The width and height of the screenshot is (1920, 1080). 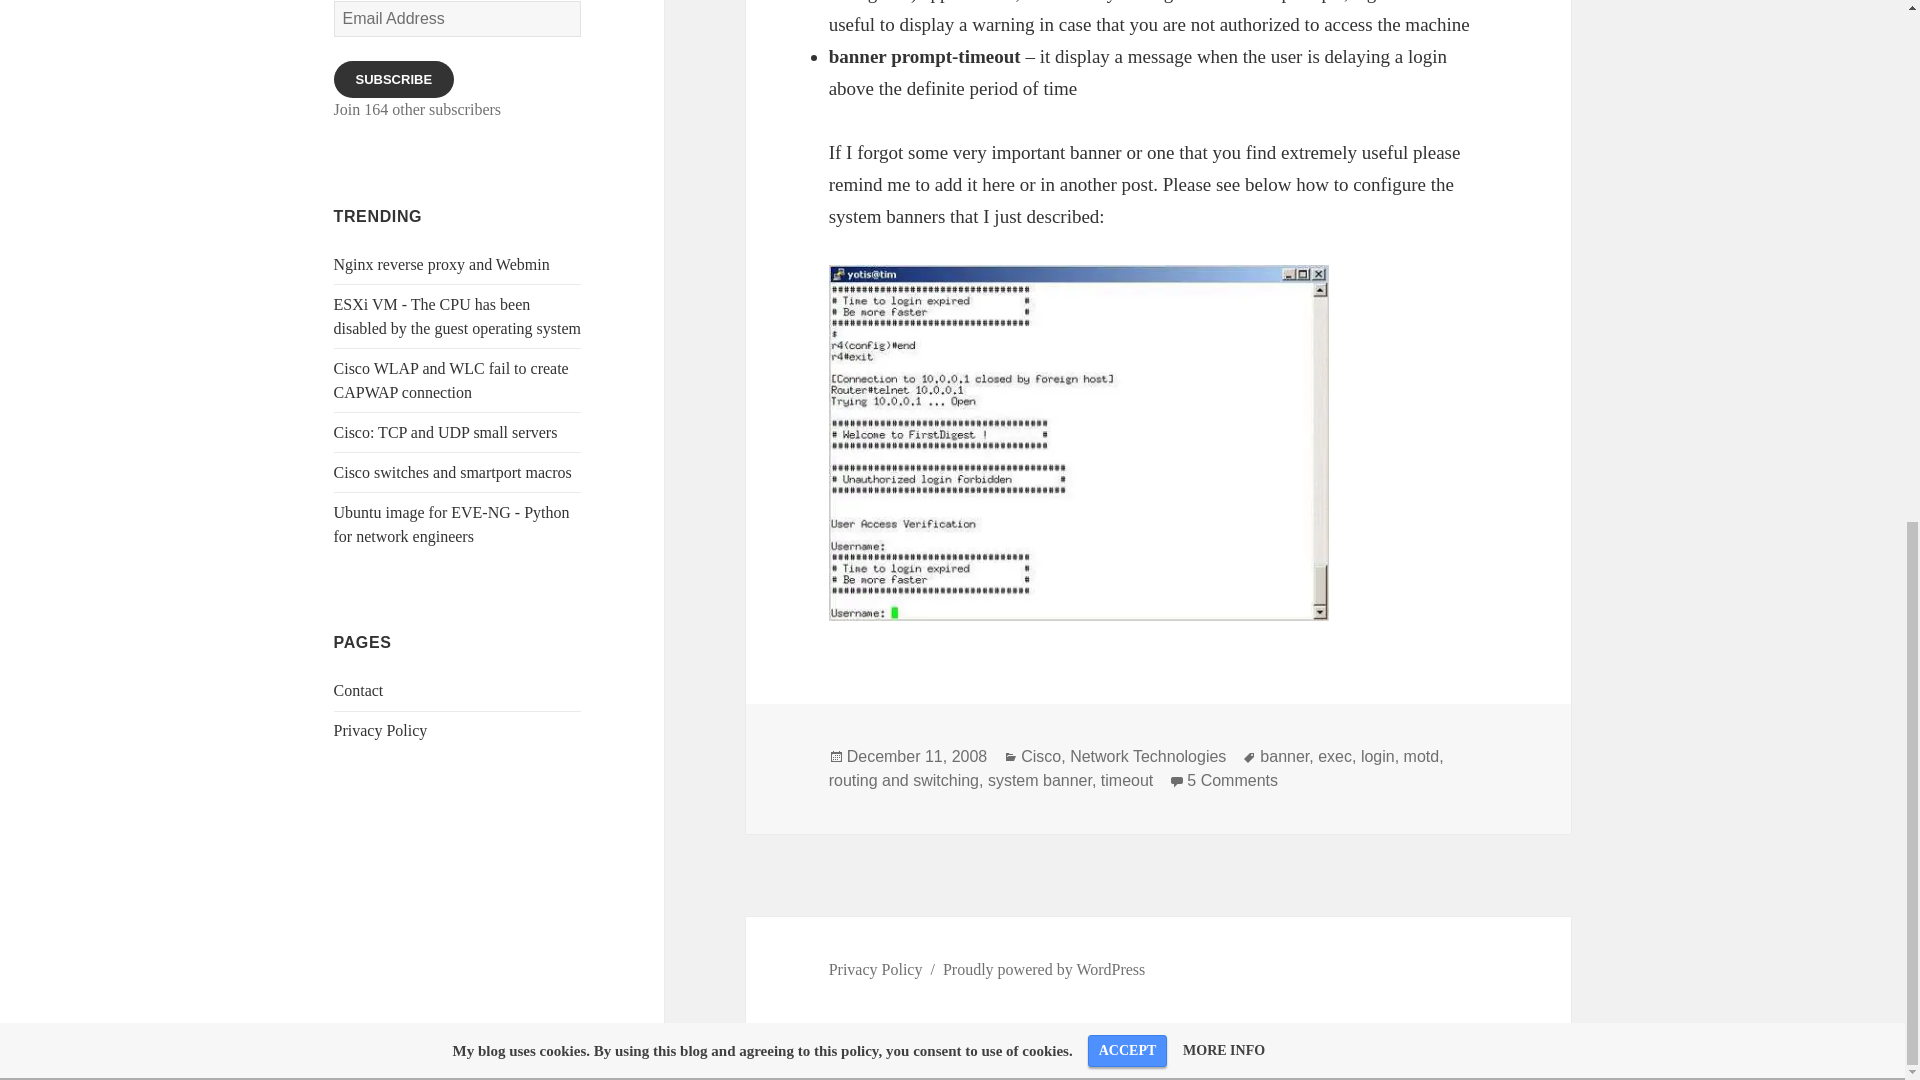 I want to click on Cisco switches and smartport macros, so click(x=917, y=756).